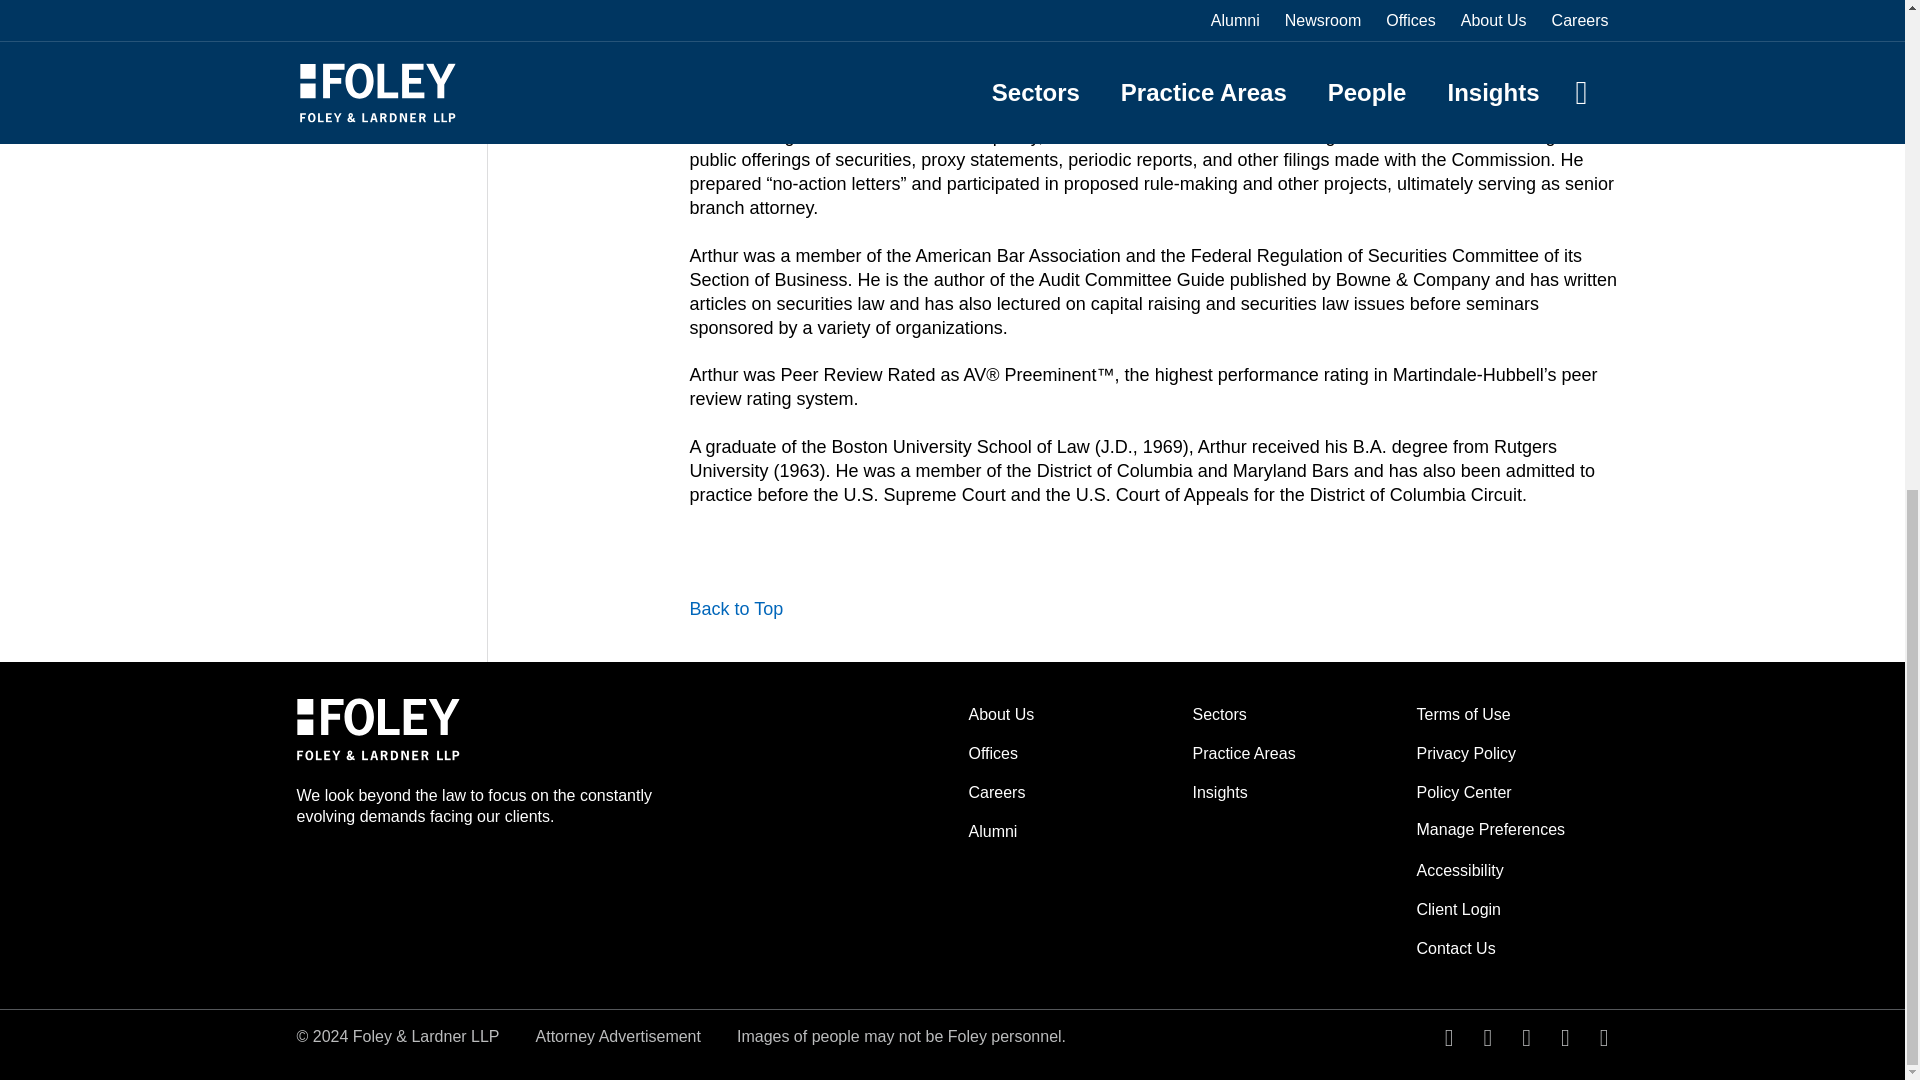 Image resolution: width=1920 pixels, height=1080 pixels. What do you see at coordinates (992, 754) in the screenshot?
I see `Offices` at bounding box center [992, 754].